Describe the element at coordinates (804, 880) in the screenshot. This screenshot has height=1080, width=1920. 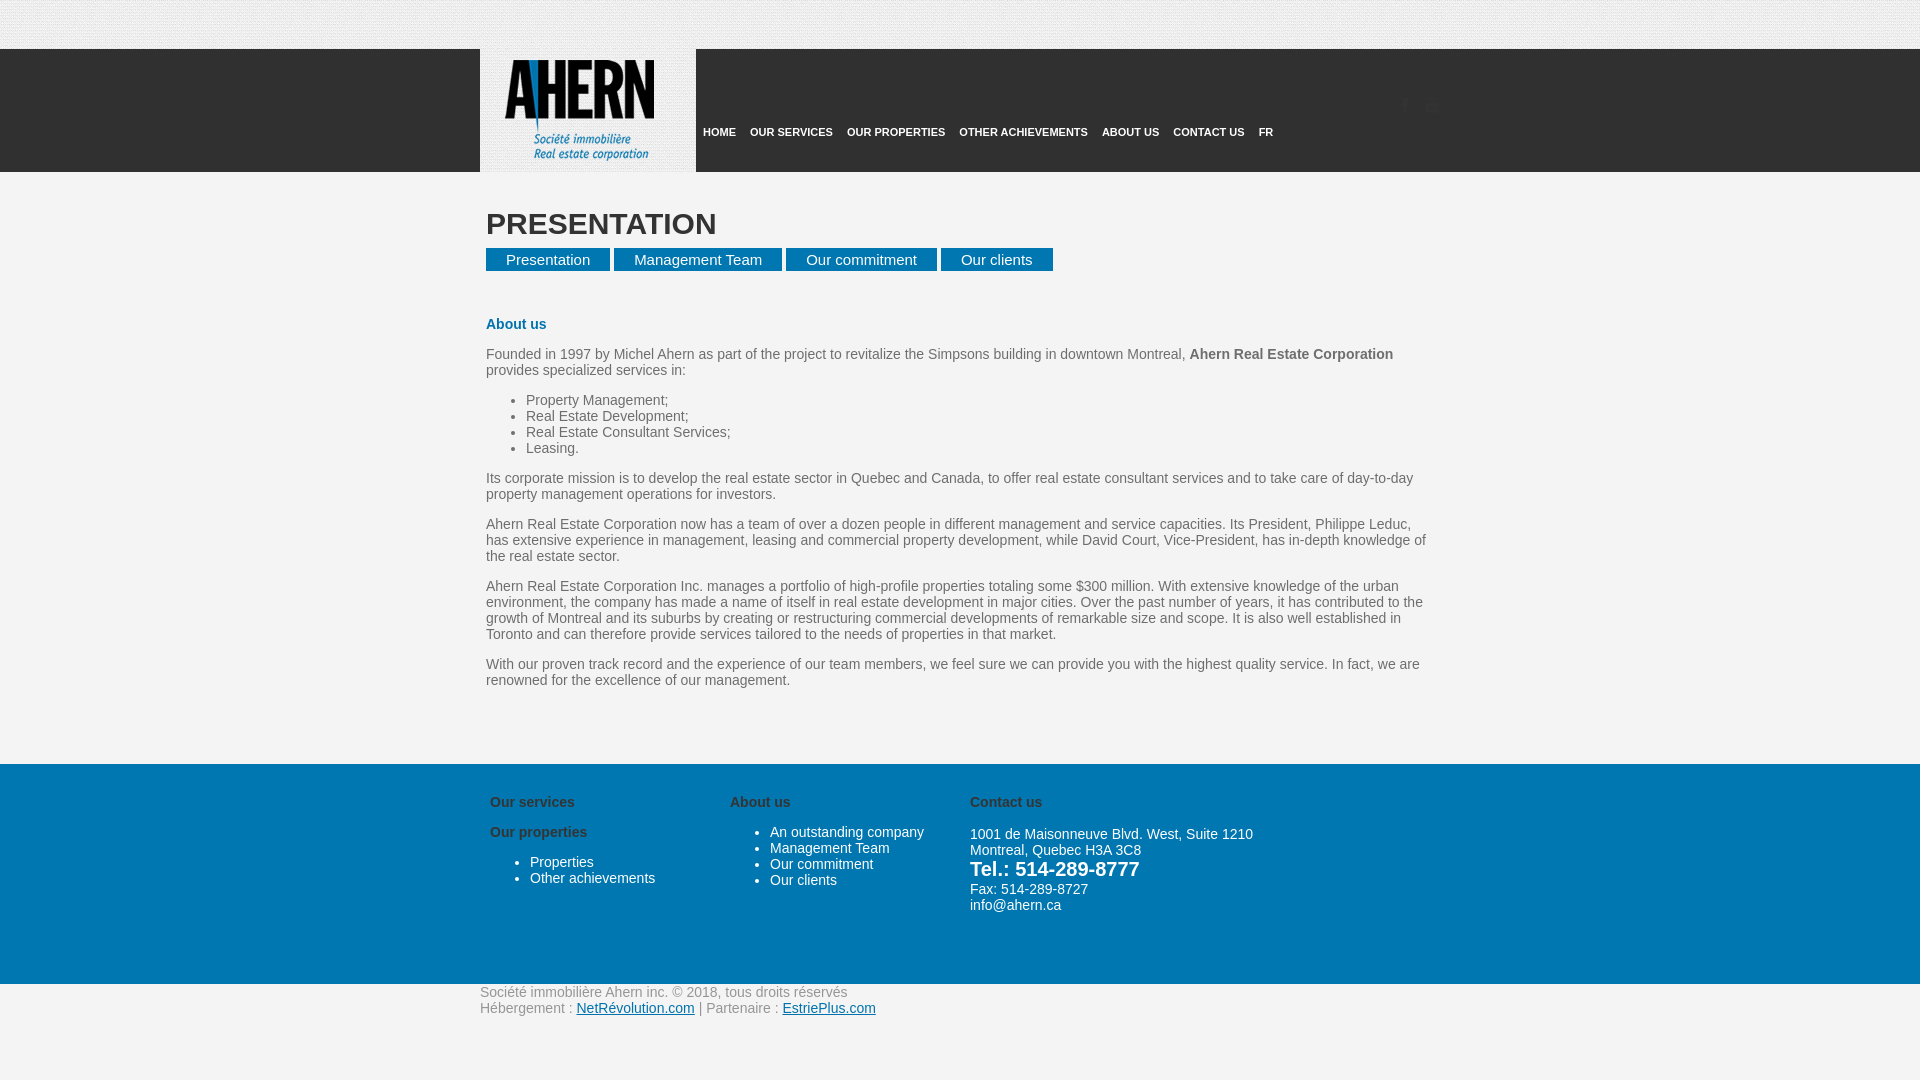
I see `Our clients` at that location.